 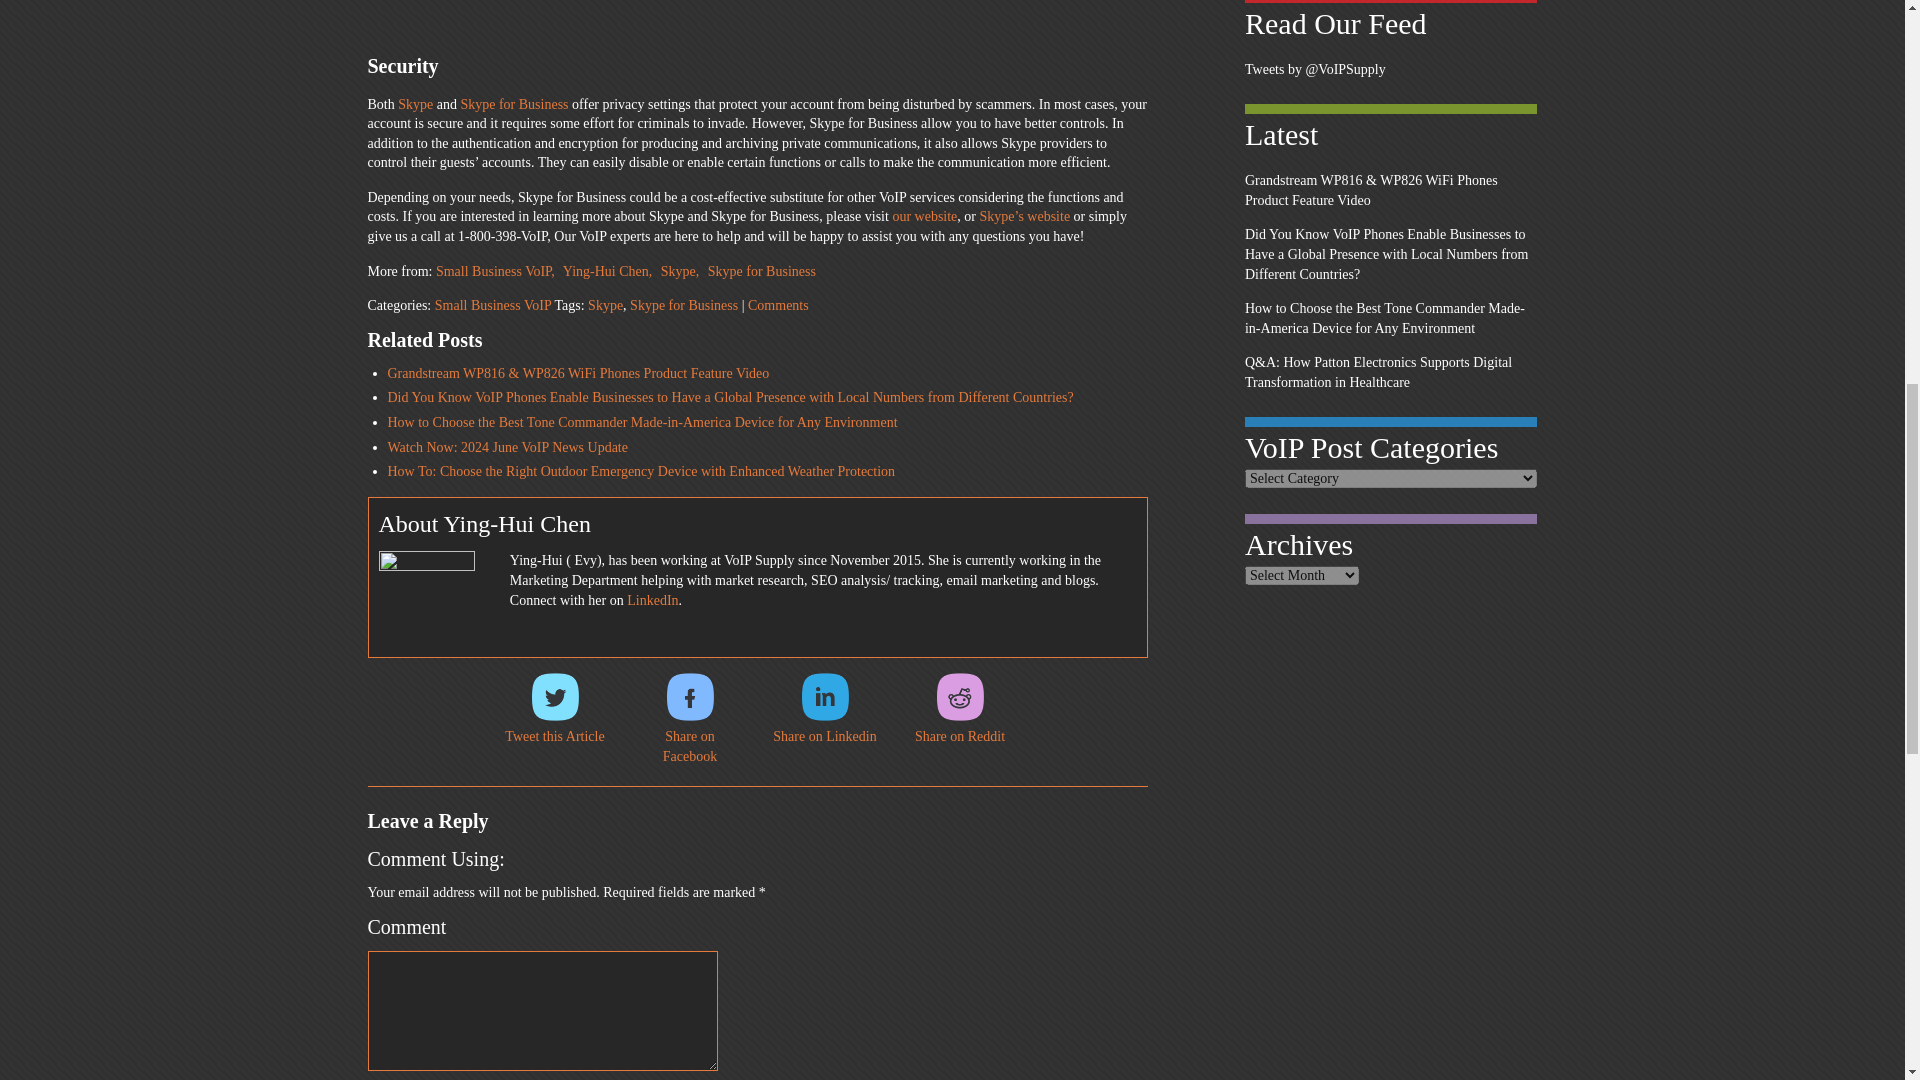 What do you see at coordinates (682, 270) in the screenshot?
I see `Skype` at bounding box center [682, 270].